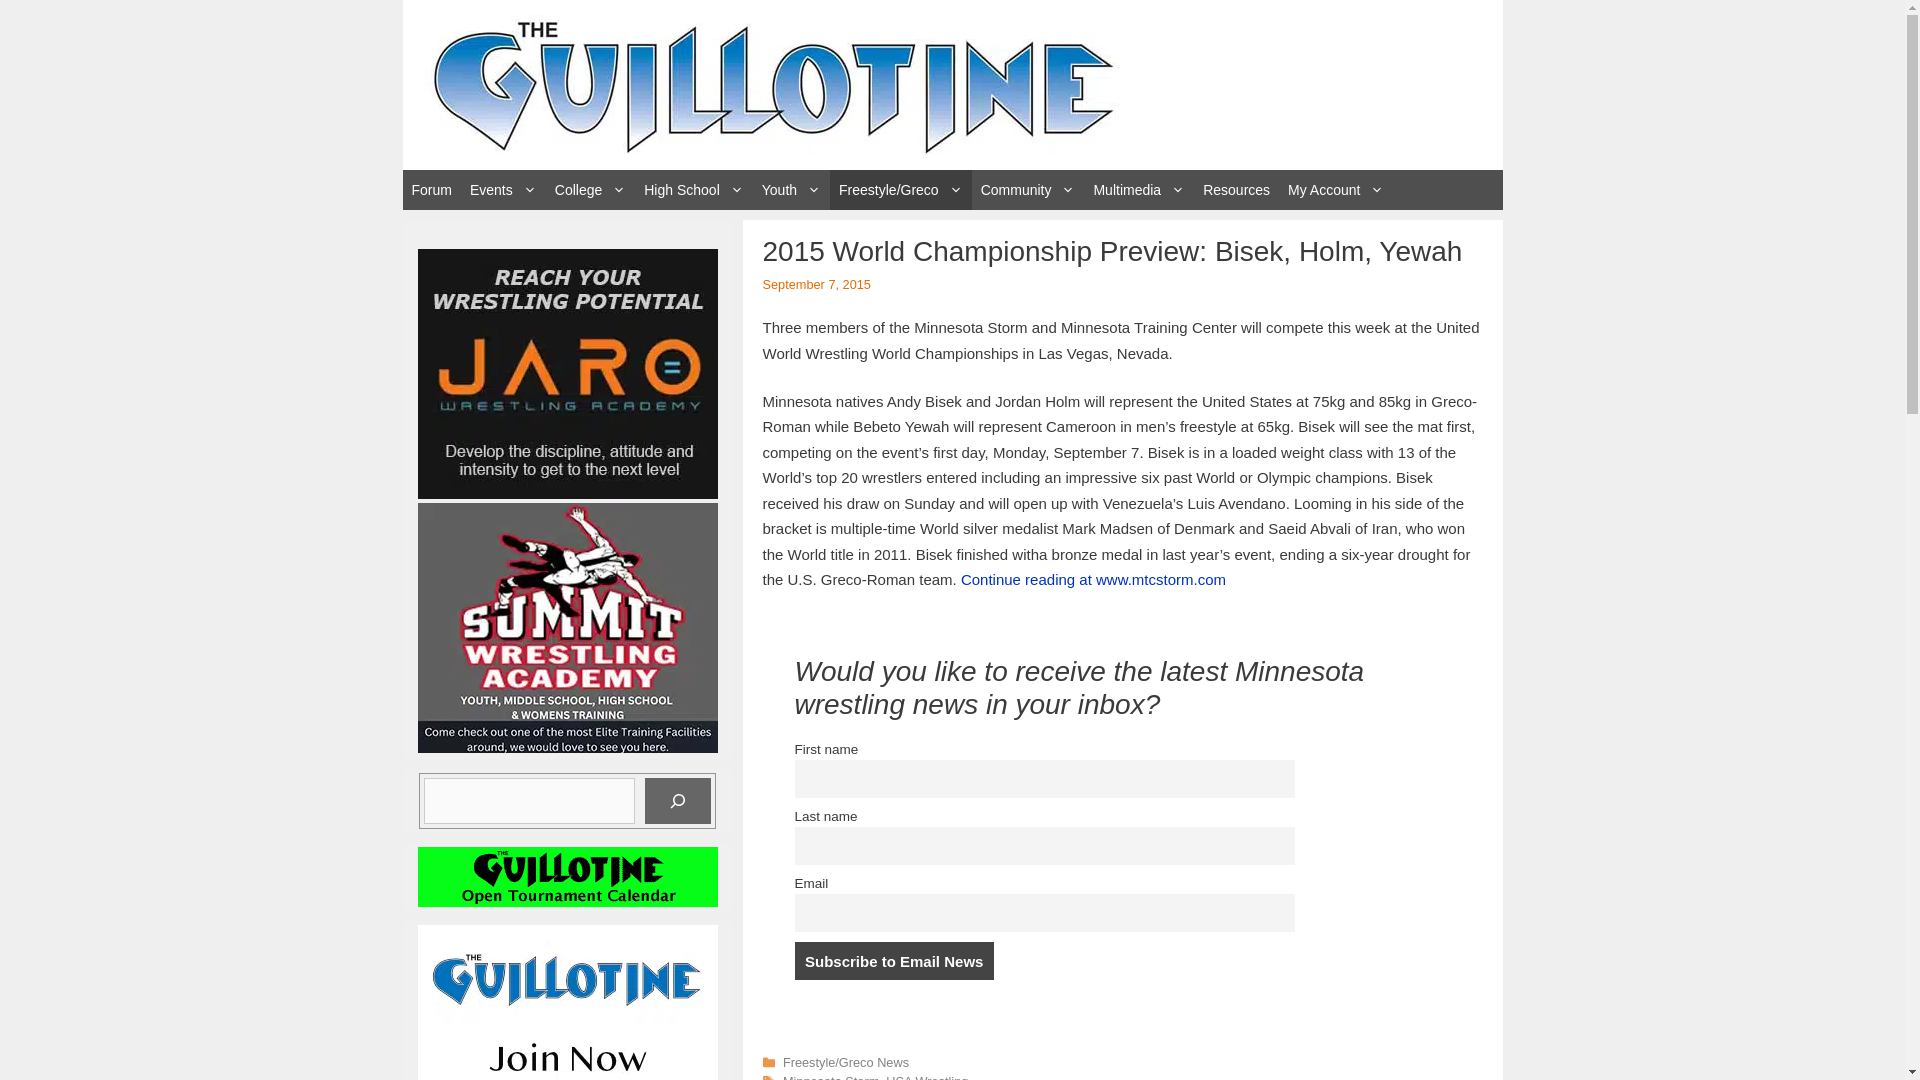 The width and height of the screenshot is (1920, 1080). I want to click on College News, so click(590, 189).